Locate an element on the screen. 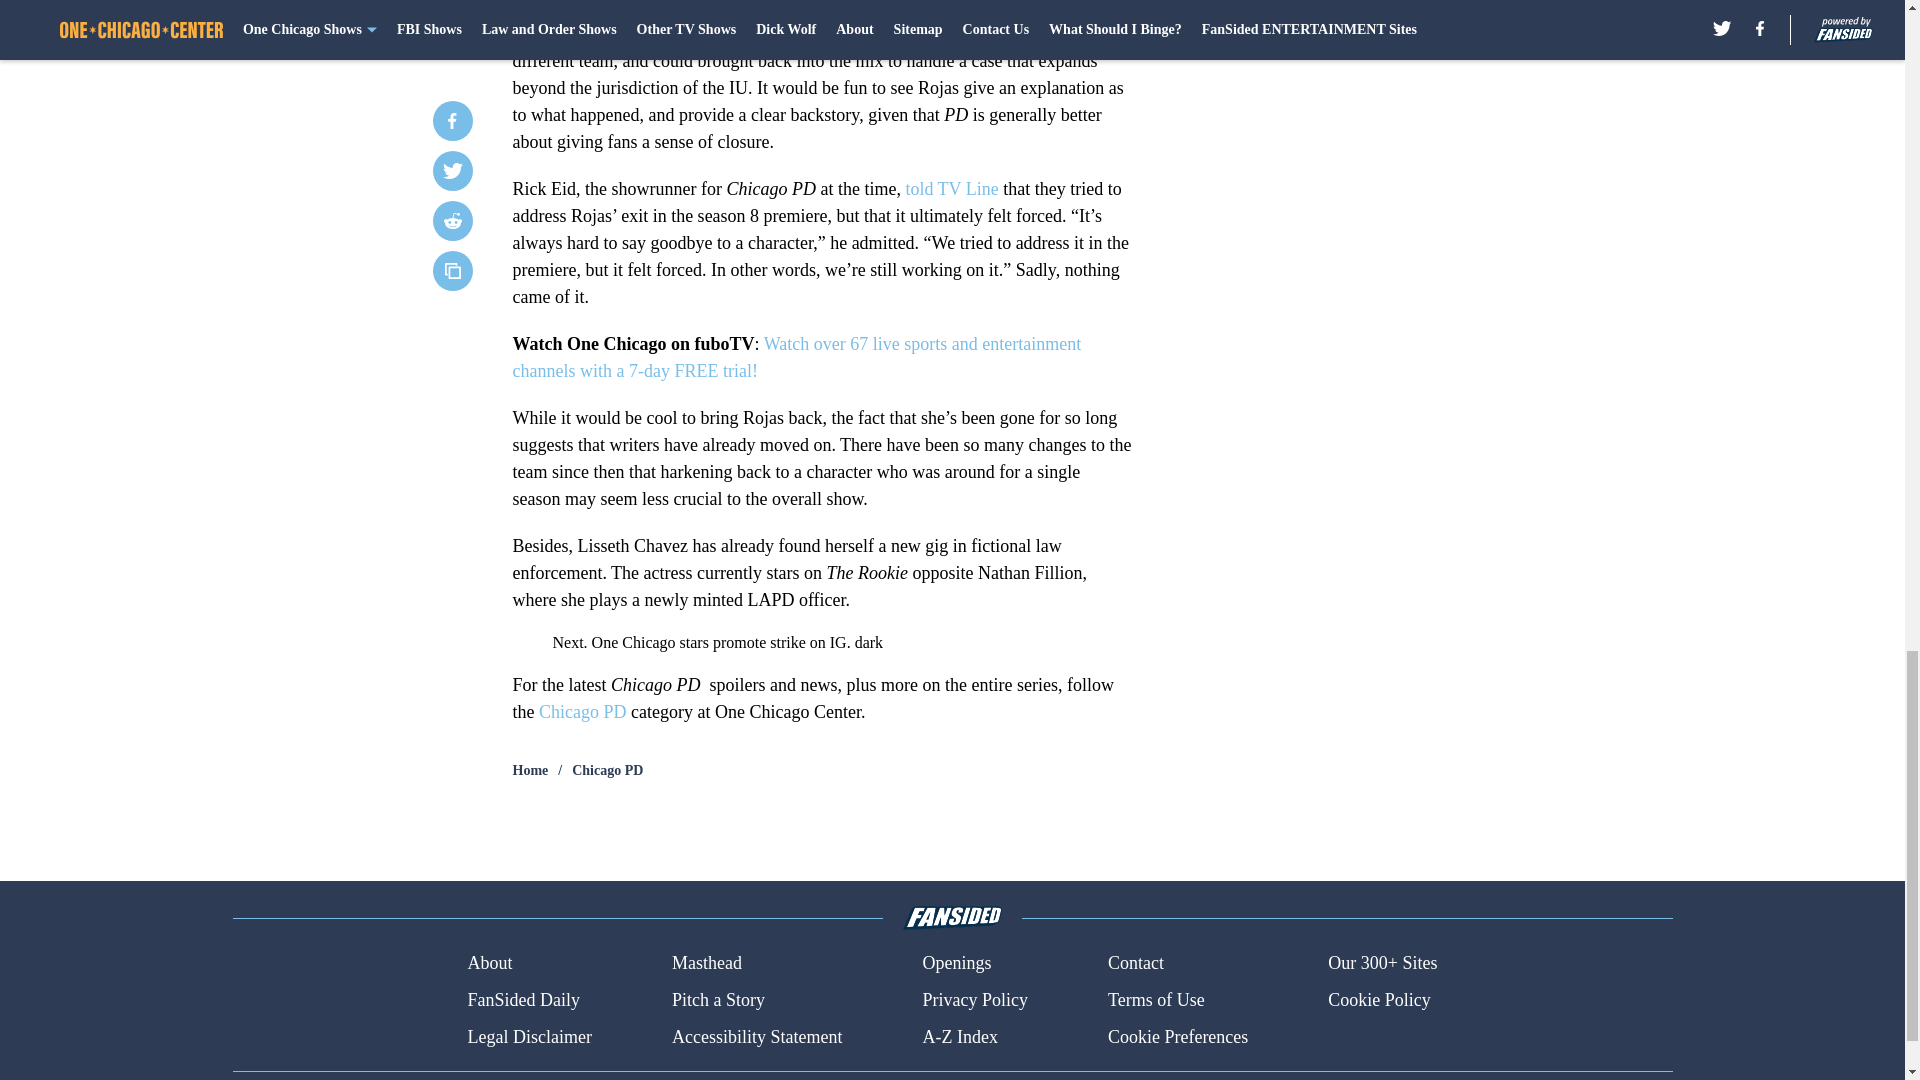 The height and width of the screenshot is (1080, 1920). FanSided Daily is located at coordinates (522, 1000).